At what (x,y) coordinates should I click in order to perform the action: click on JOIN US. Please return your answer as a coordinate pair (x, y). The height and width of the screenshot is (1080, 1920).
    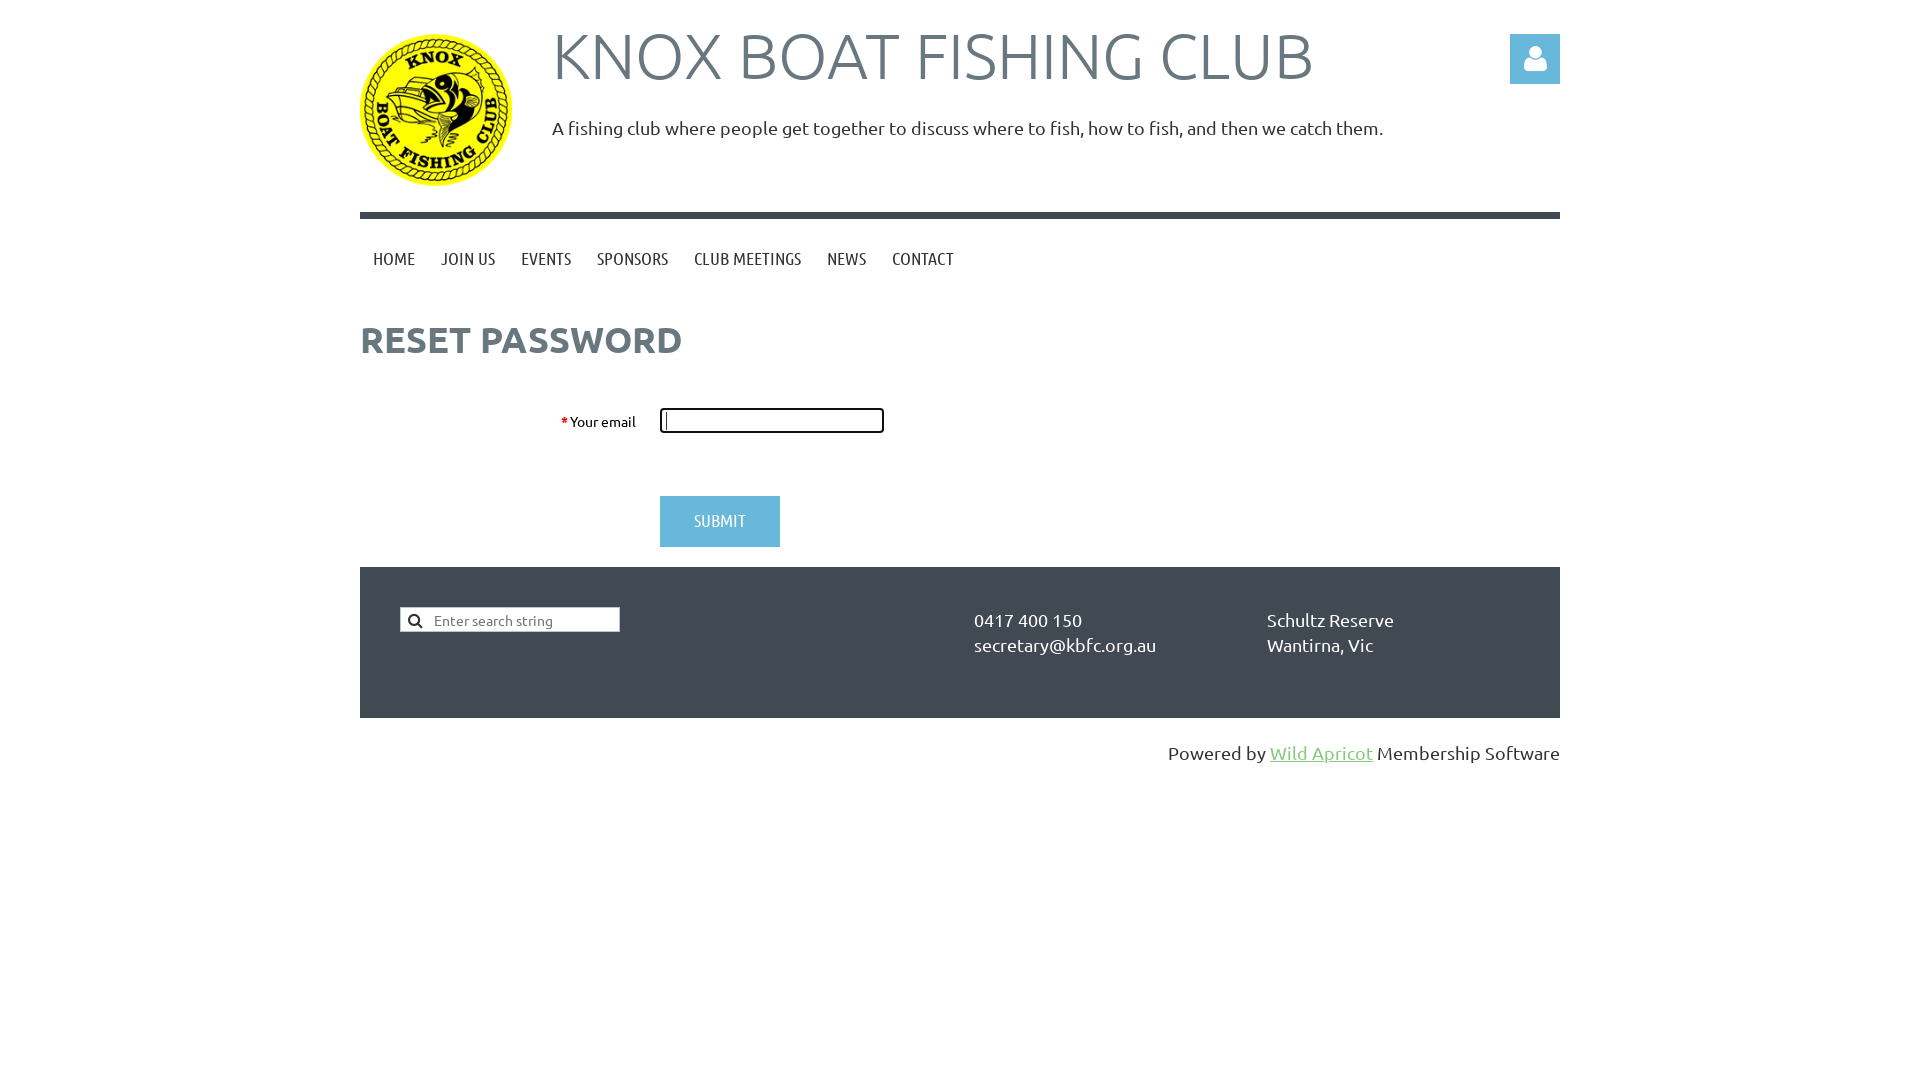
    Looking at the image, I should click on (468, 258).